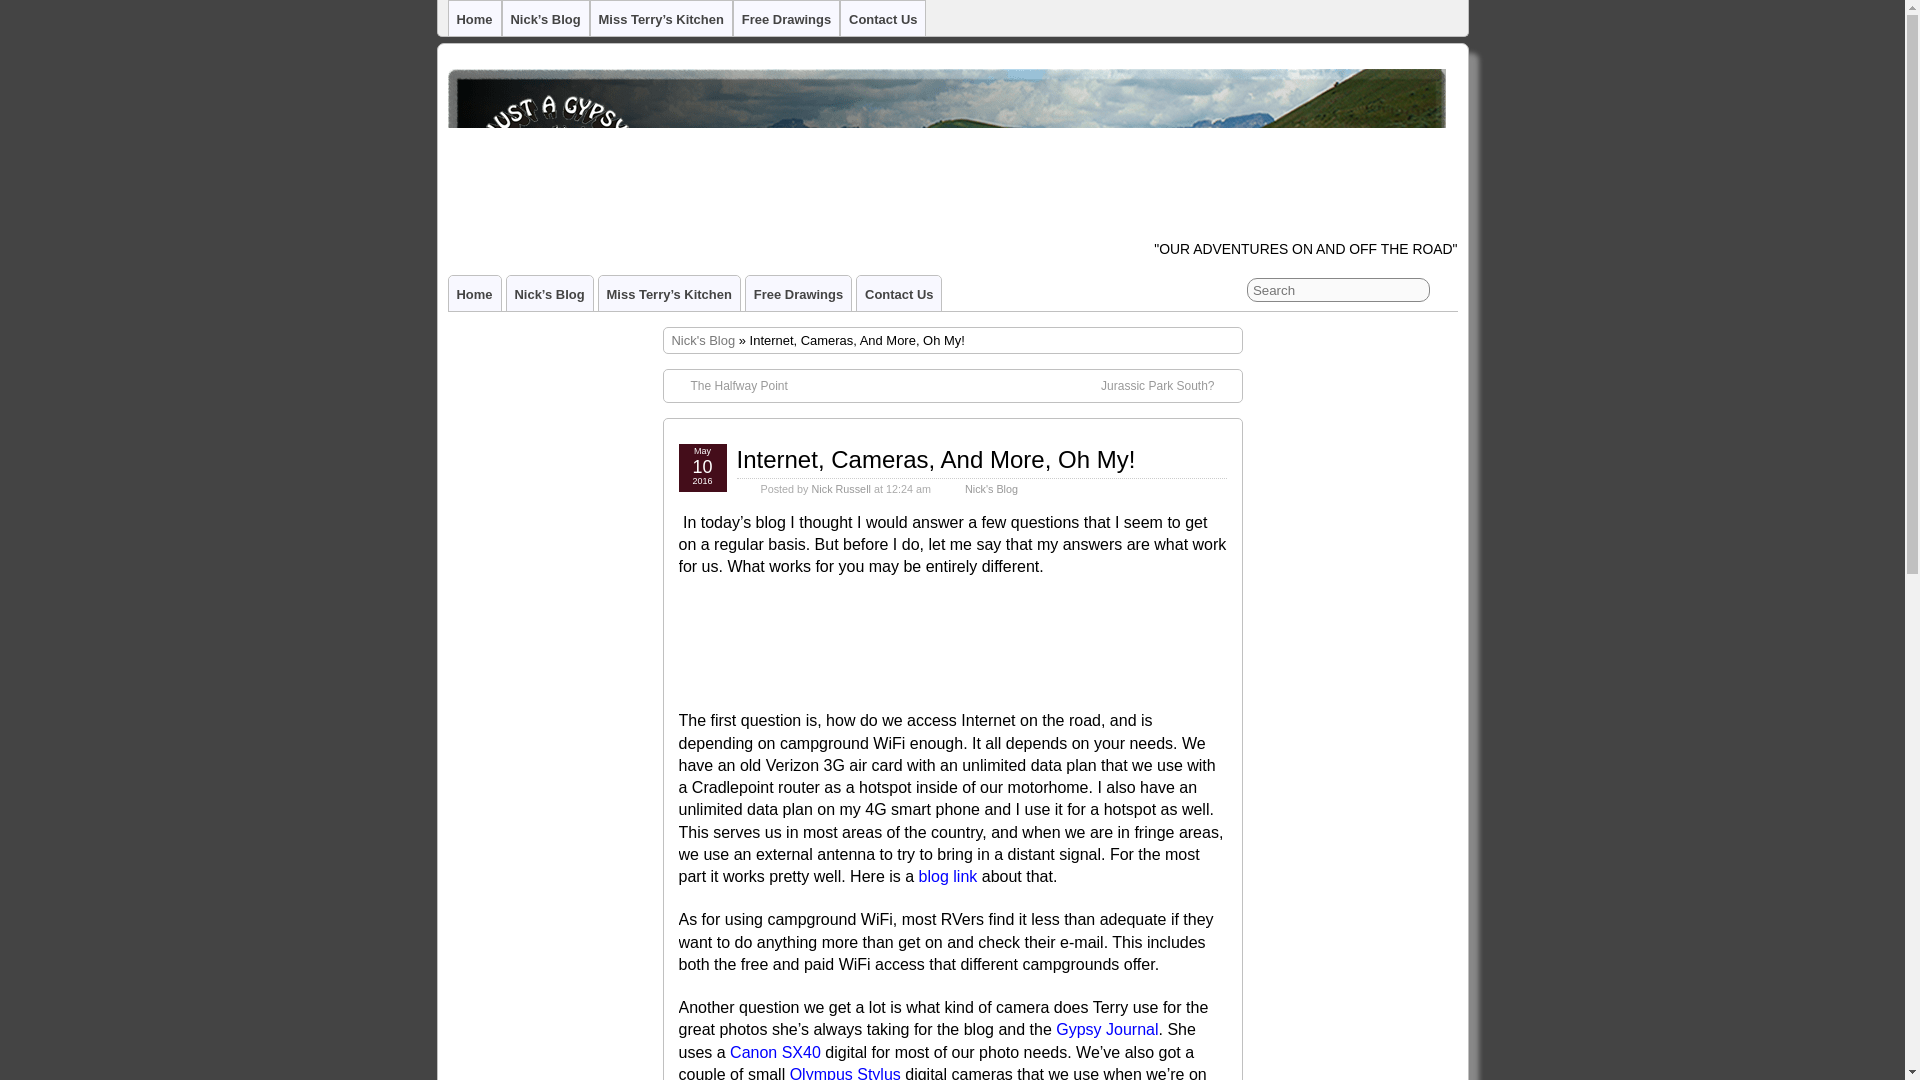 This screenshot has width=1920, height=1080. What do you see at coordinates (473, 294) in the screenshot?
I see `Home` at bounding box center [473, 294].